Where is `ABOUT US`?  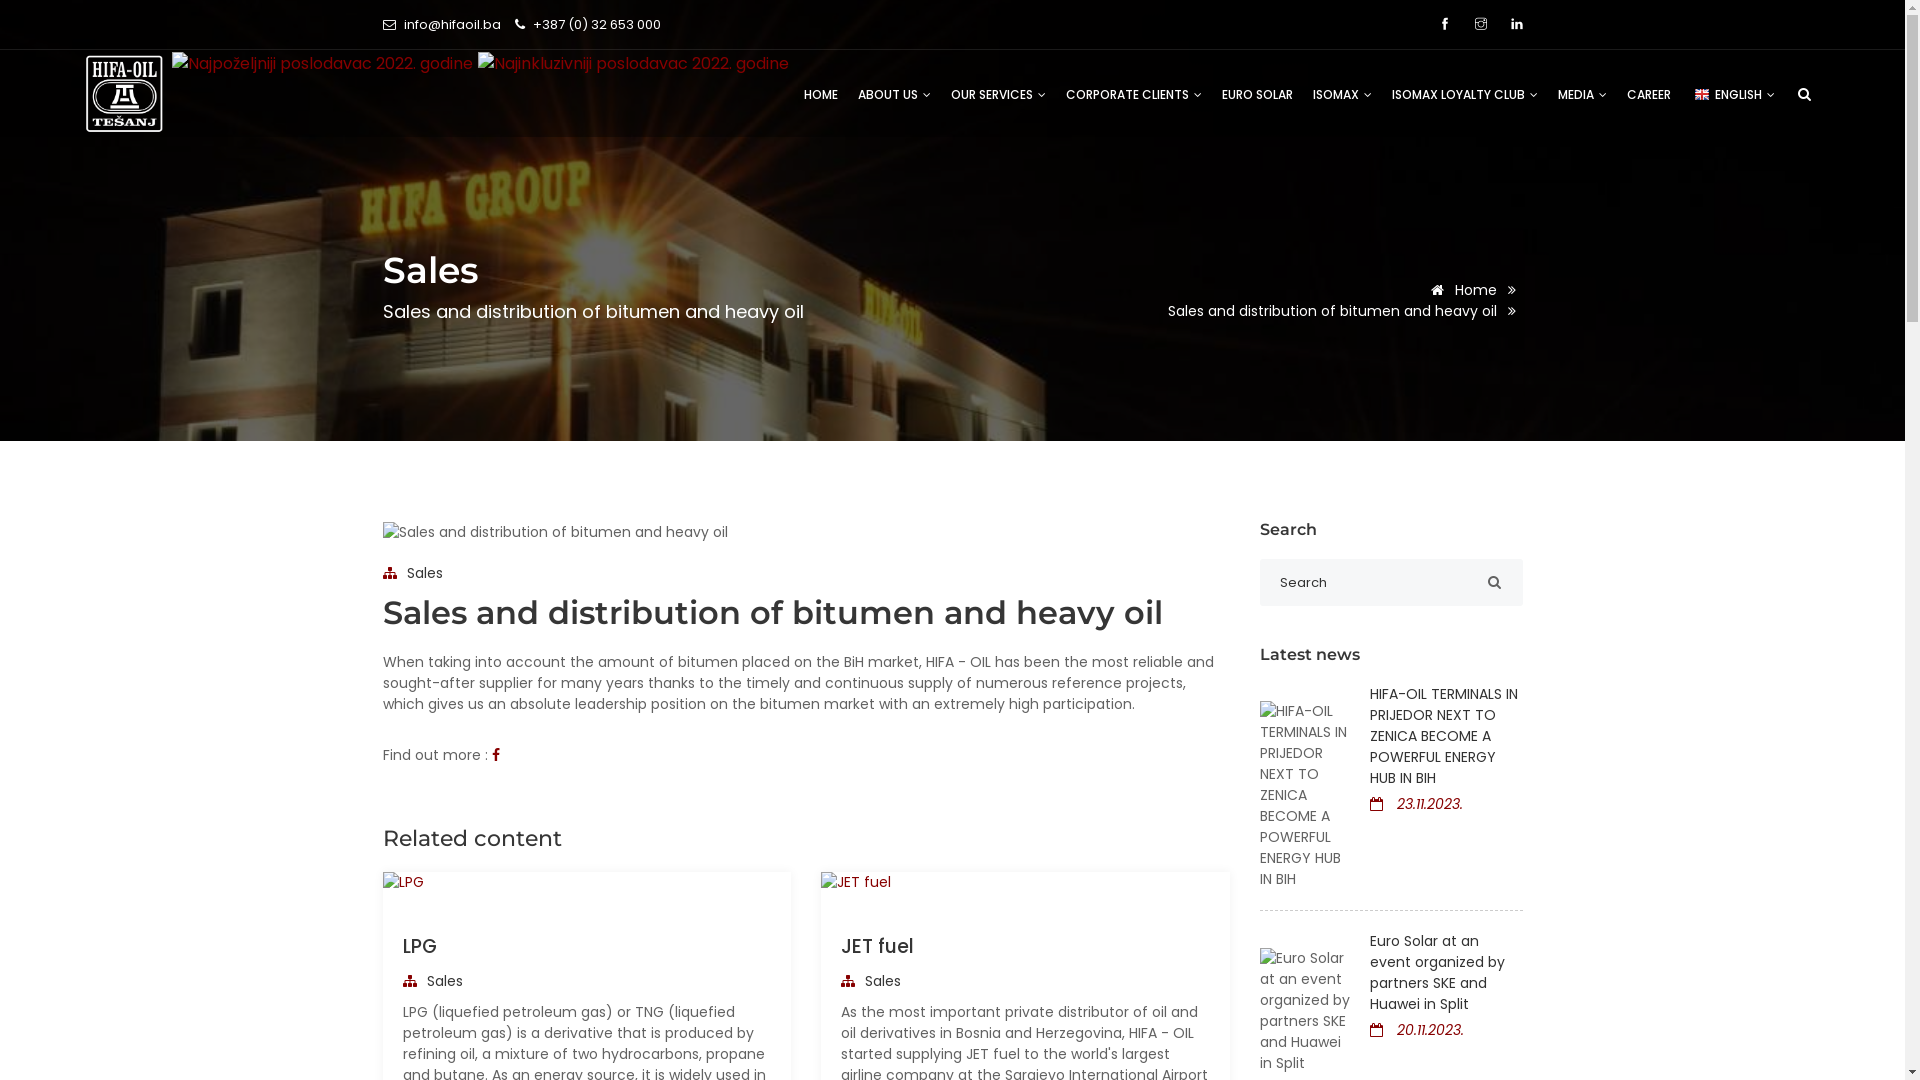 ABOUT US is located at coordinates (894, 94).